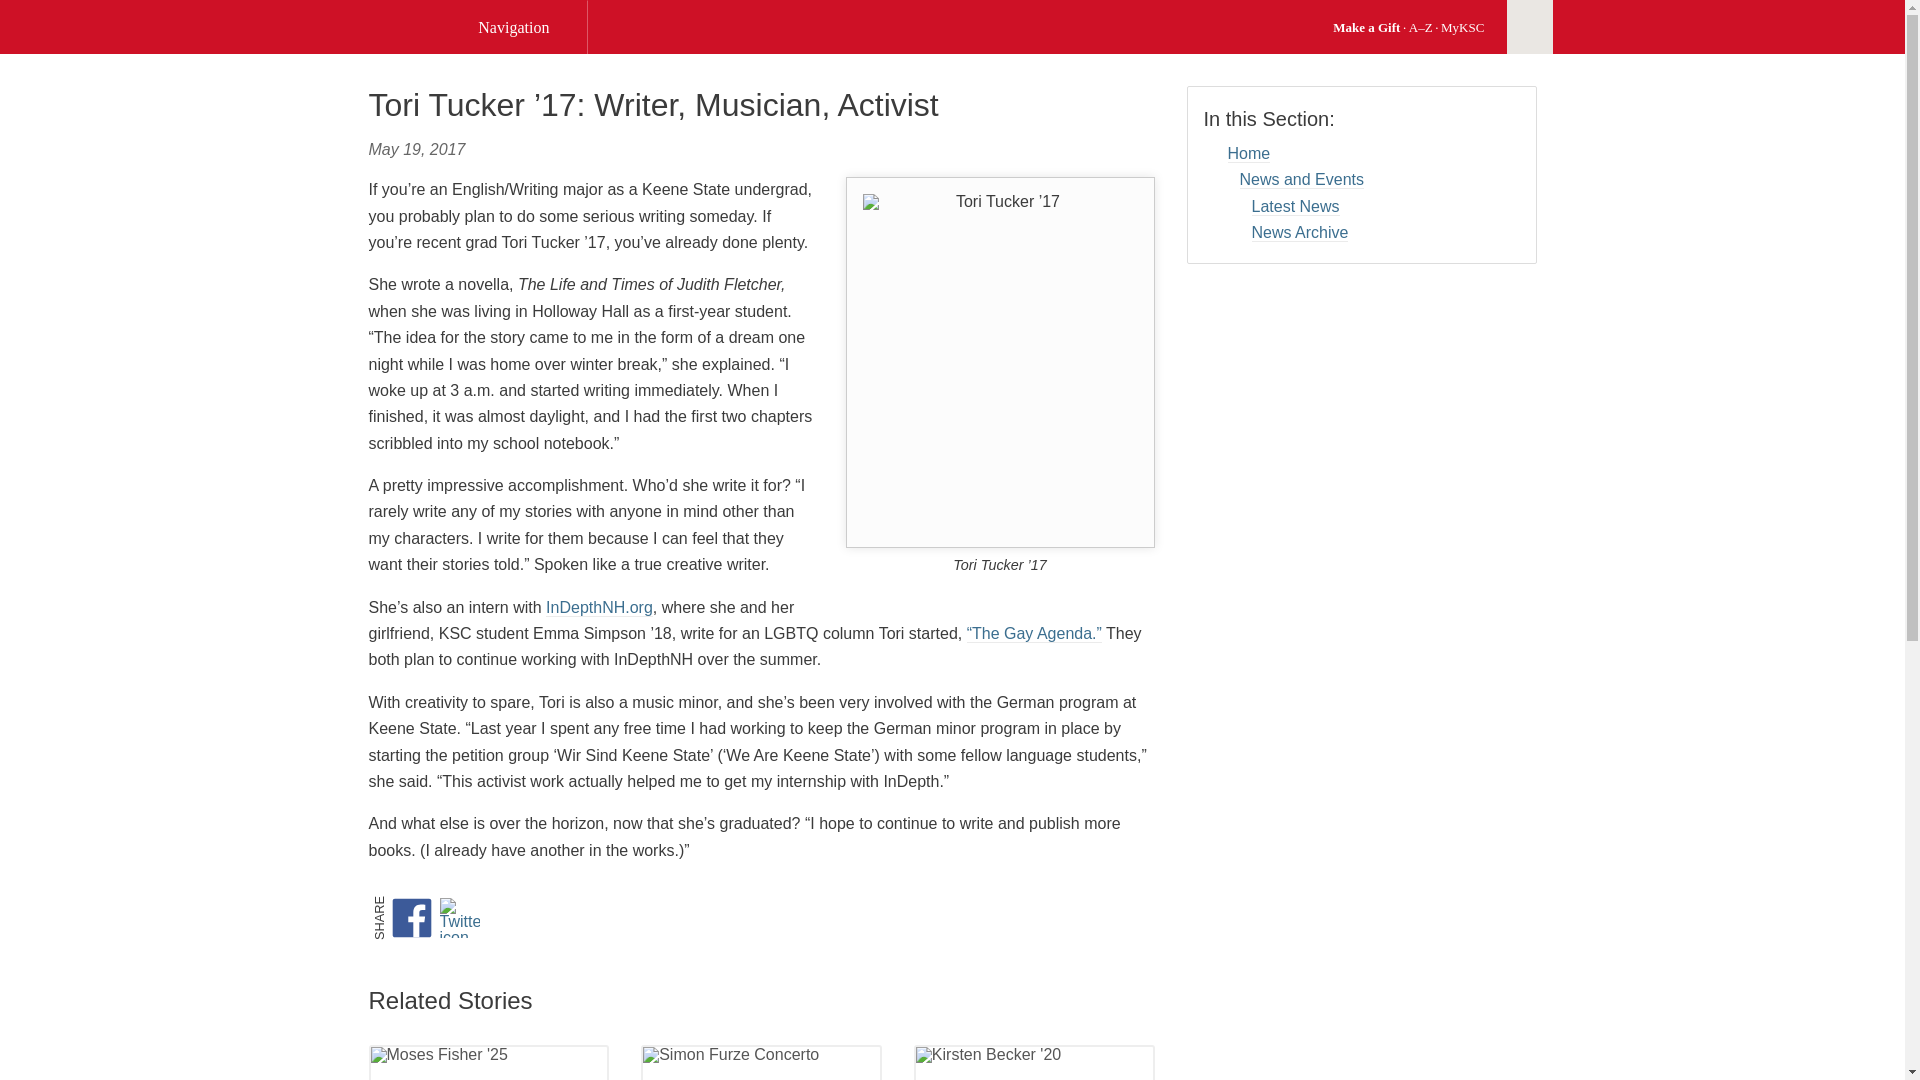  Describe the element at coordinates (406, 26) in the screenshot. I see `Homepage` at that location.